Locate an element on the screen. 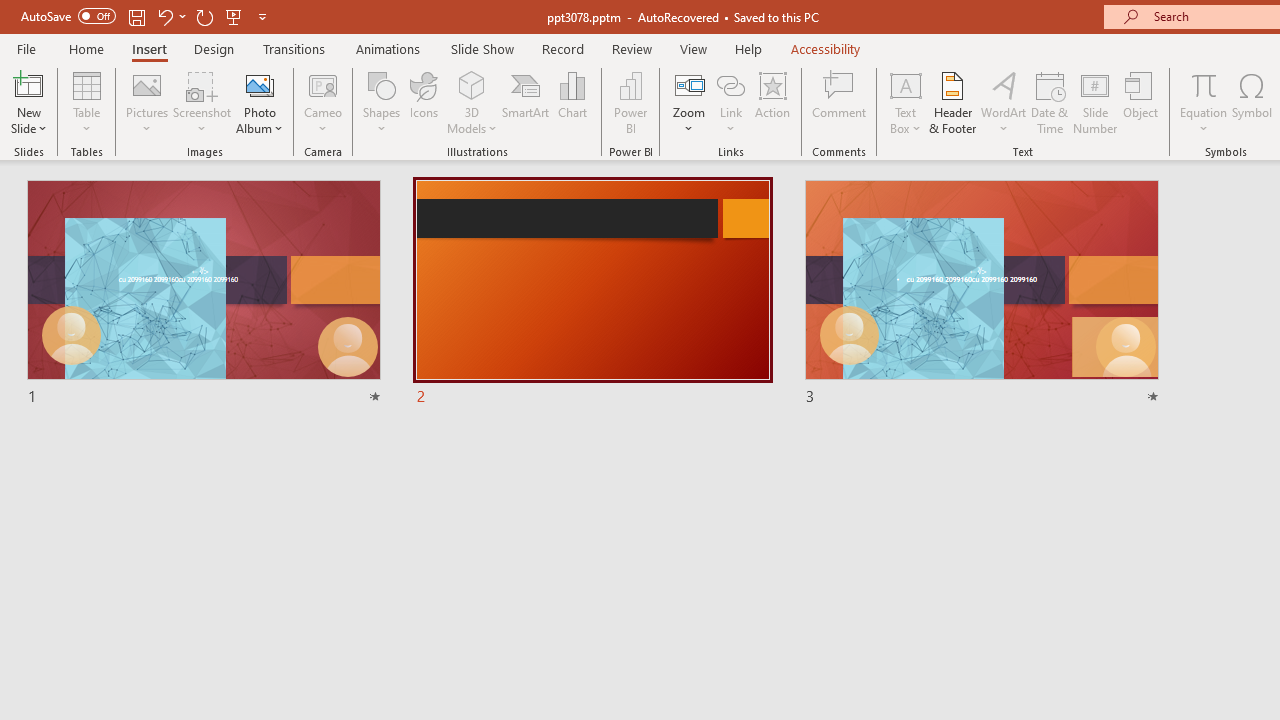  More Options is located at coordinates (1204, 121).